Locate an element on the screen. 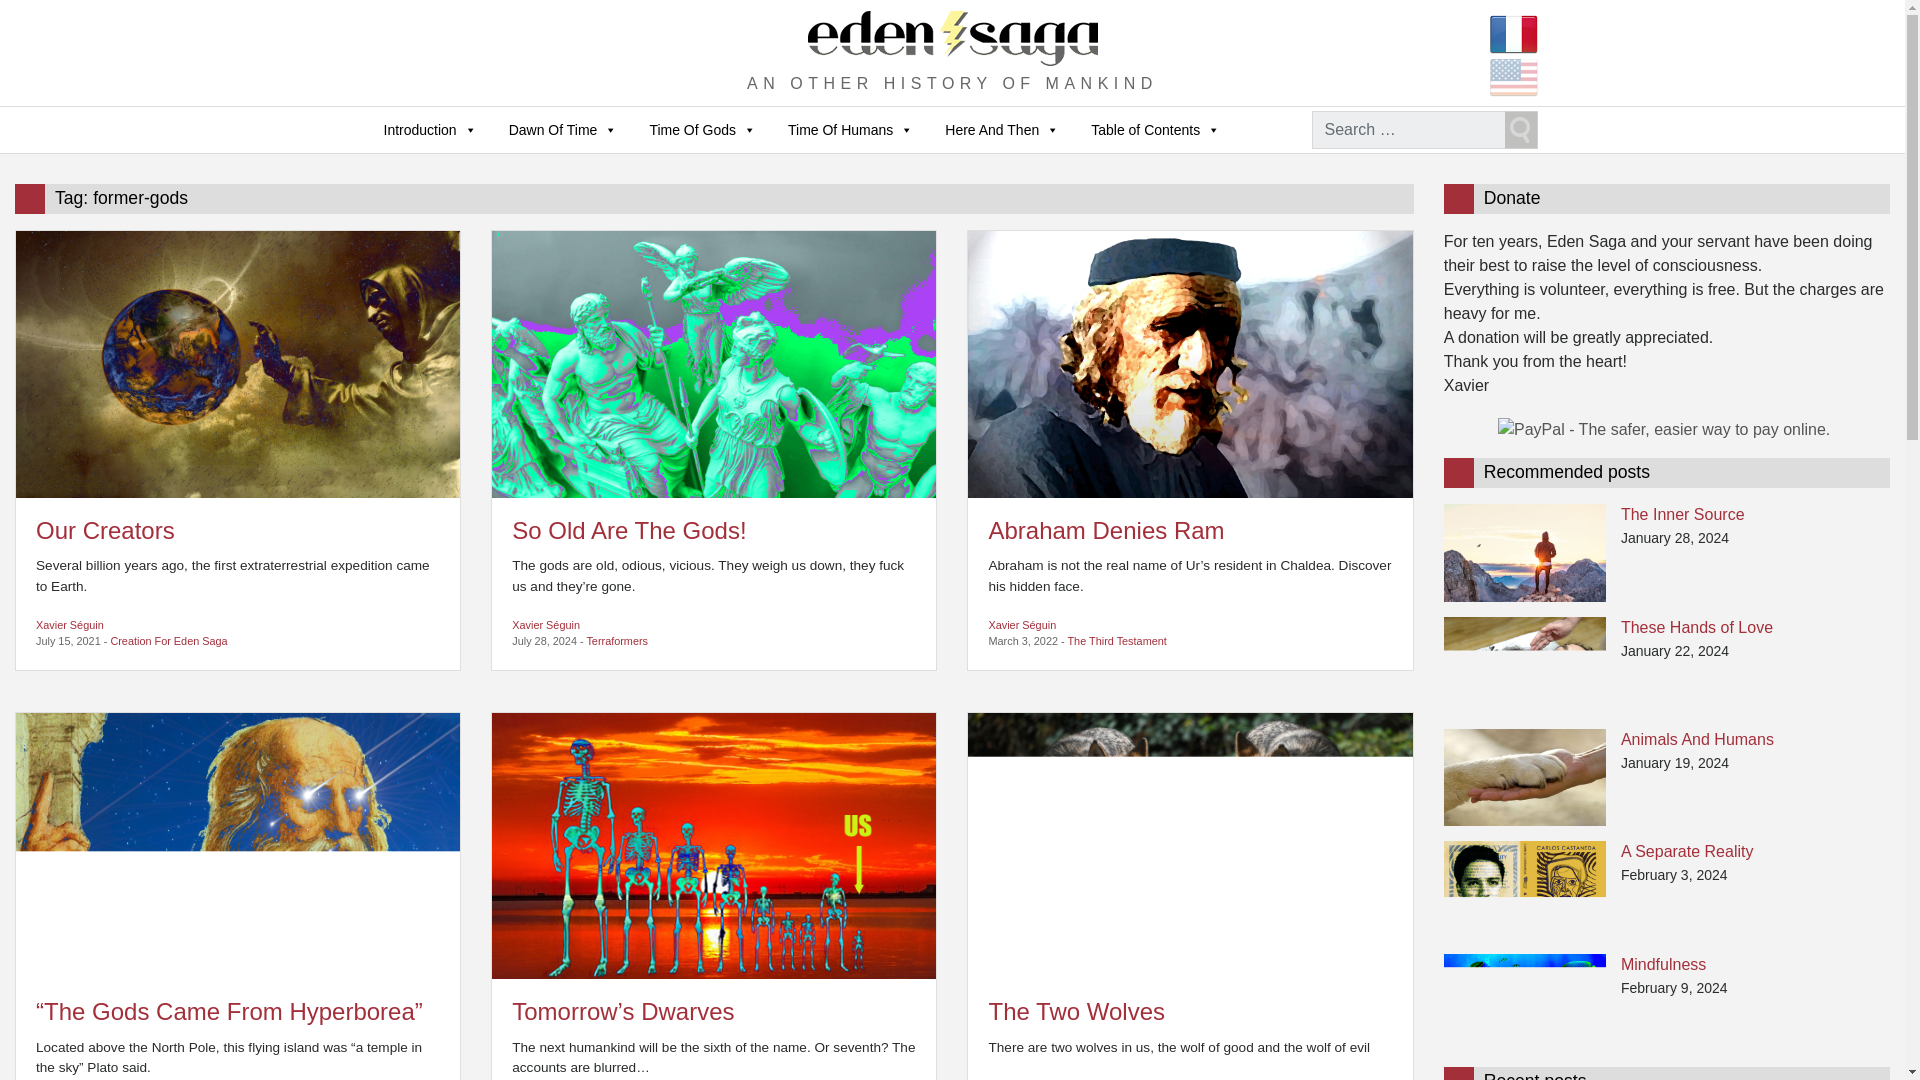  The Two Wolves is located at coordinates (1189, 844).